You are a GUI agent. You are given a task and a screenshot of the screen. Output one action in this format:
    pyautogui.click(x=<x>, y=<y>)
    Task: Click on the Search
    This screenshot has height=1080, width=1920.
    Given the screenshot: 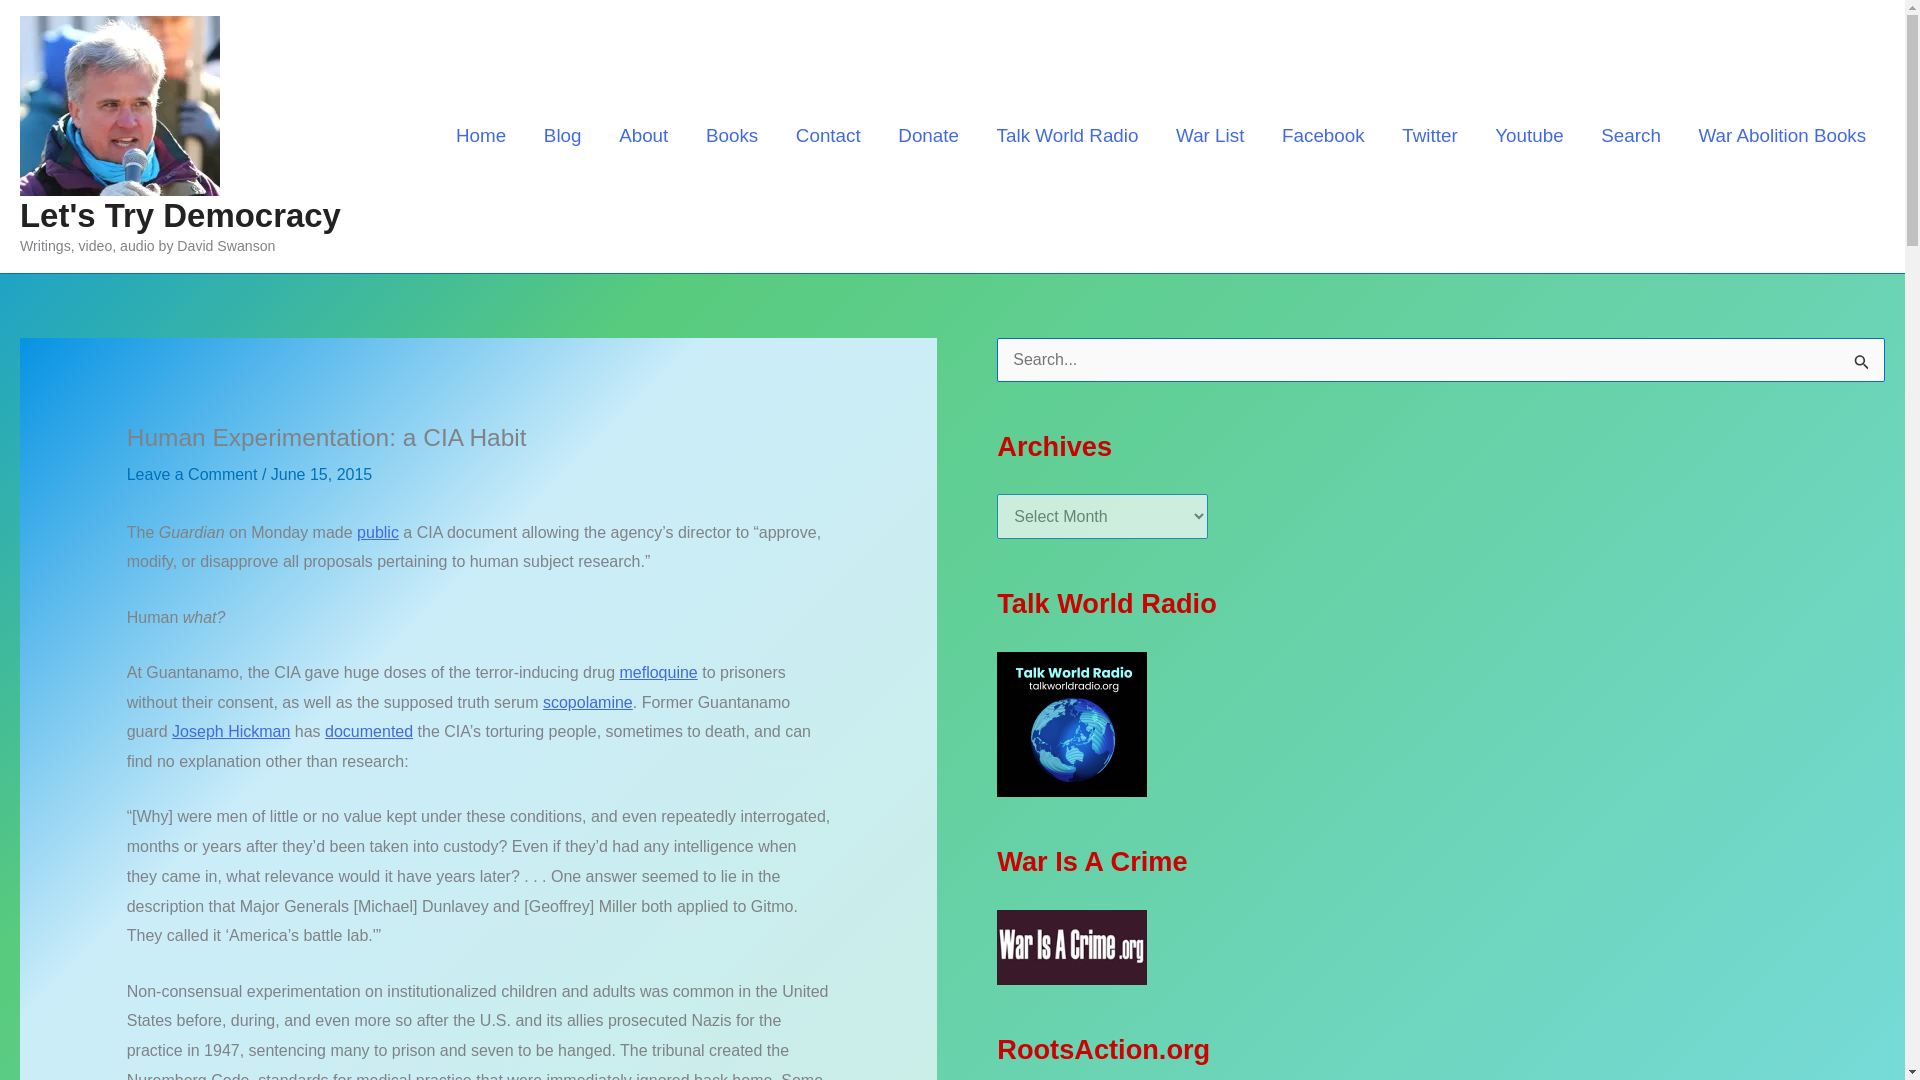 What is the action you would take?
    pyautogui.click(x=1630, y=135)
    